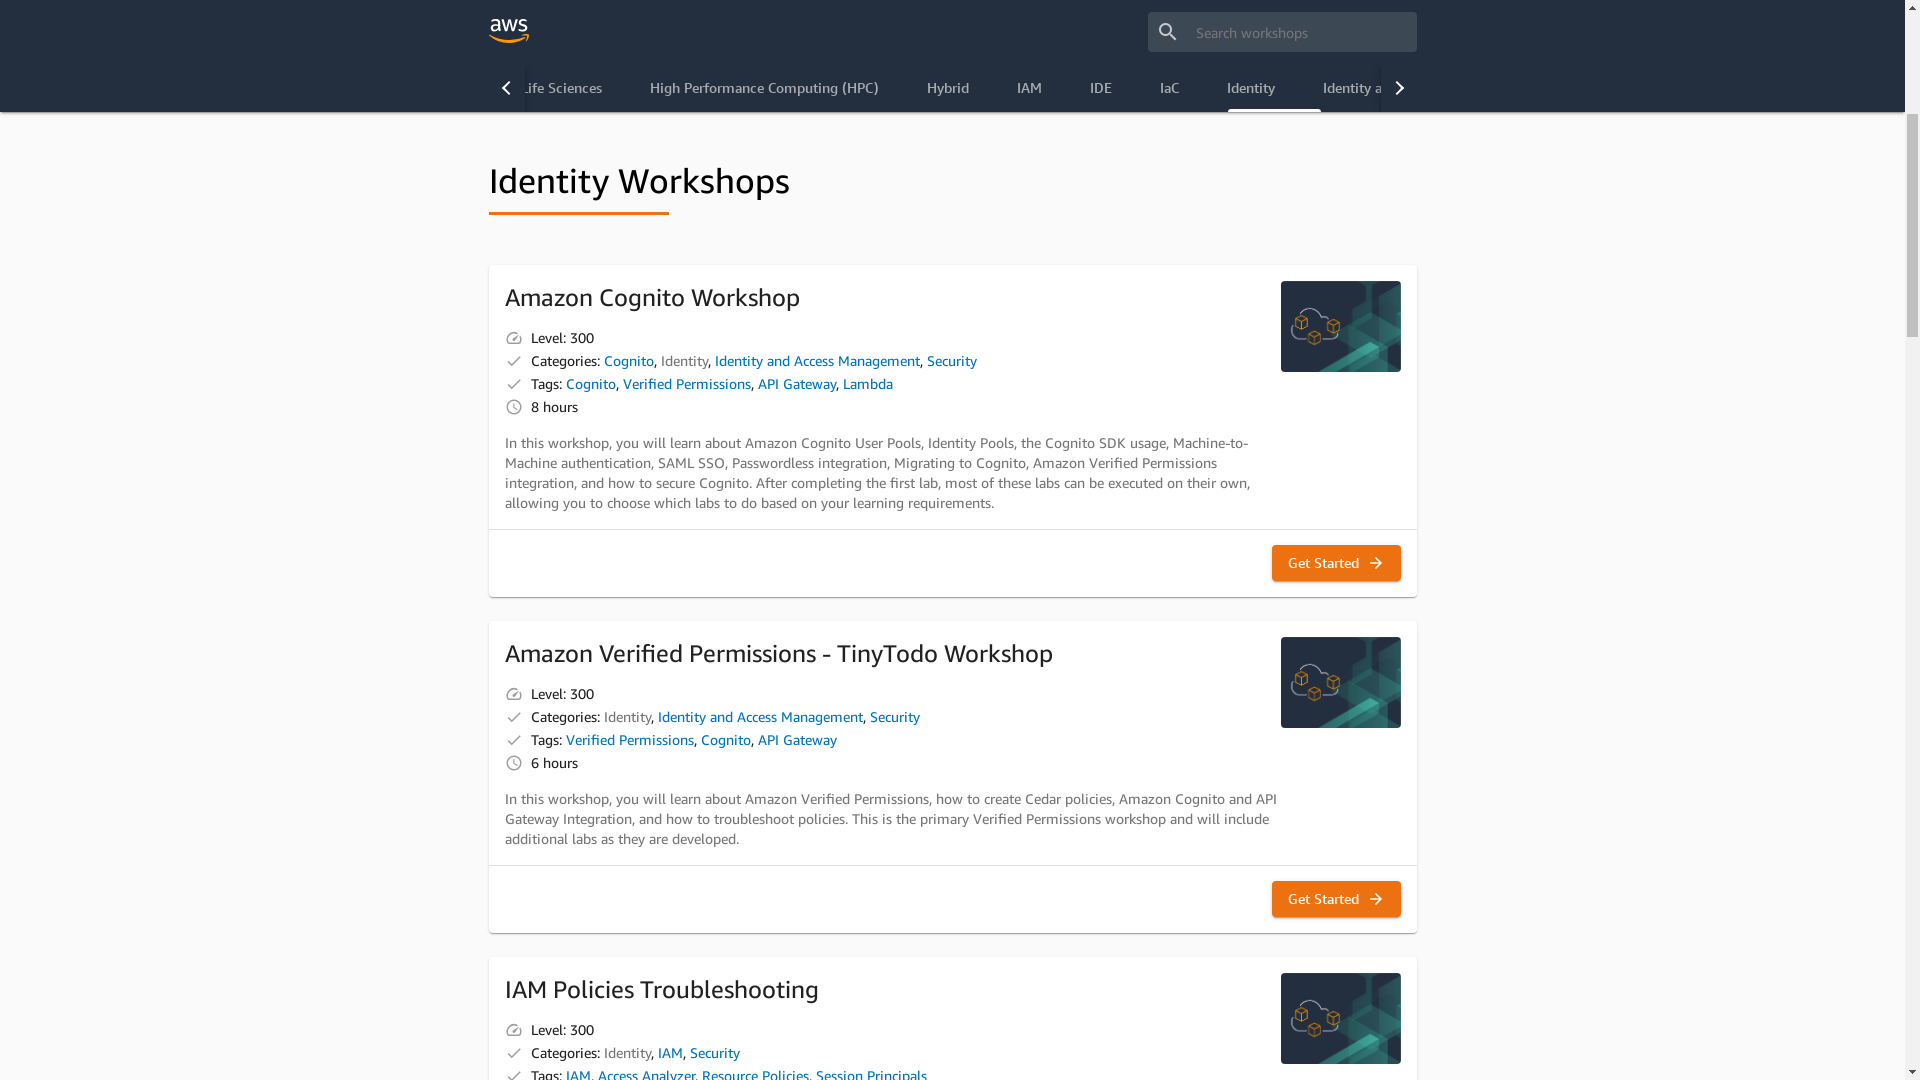  Describe the element at coordinates (951, 844) in the screenshot. I see `Security` at that location.